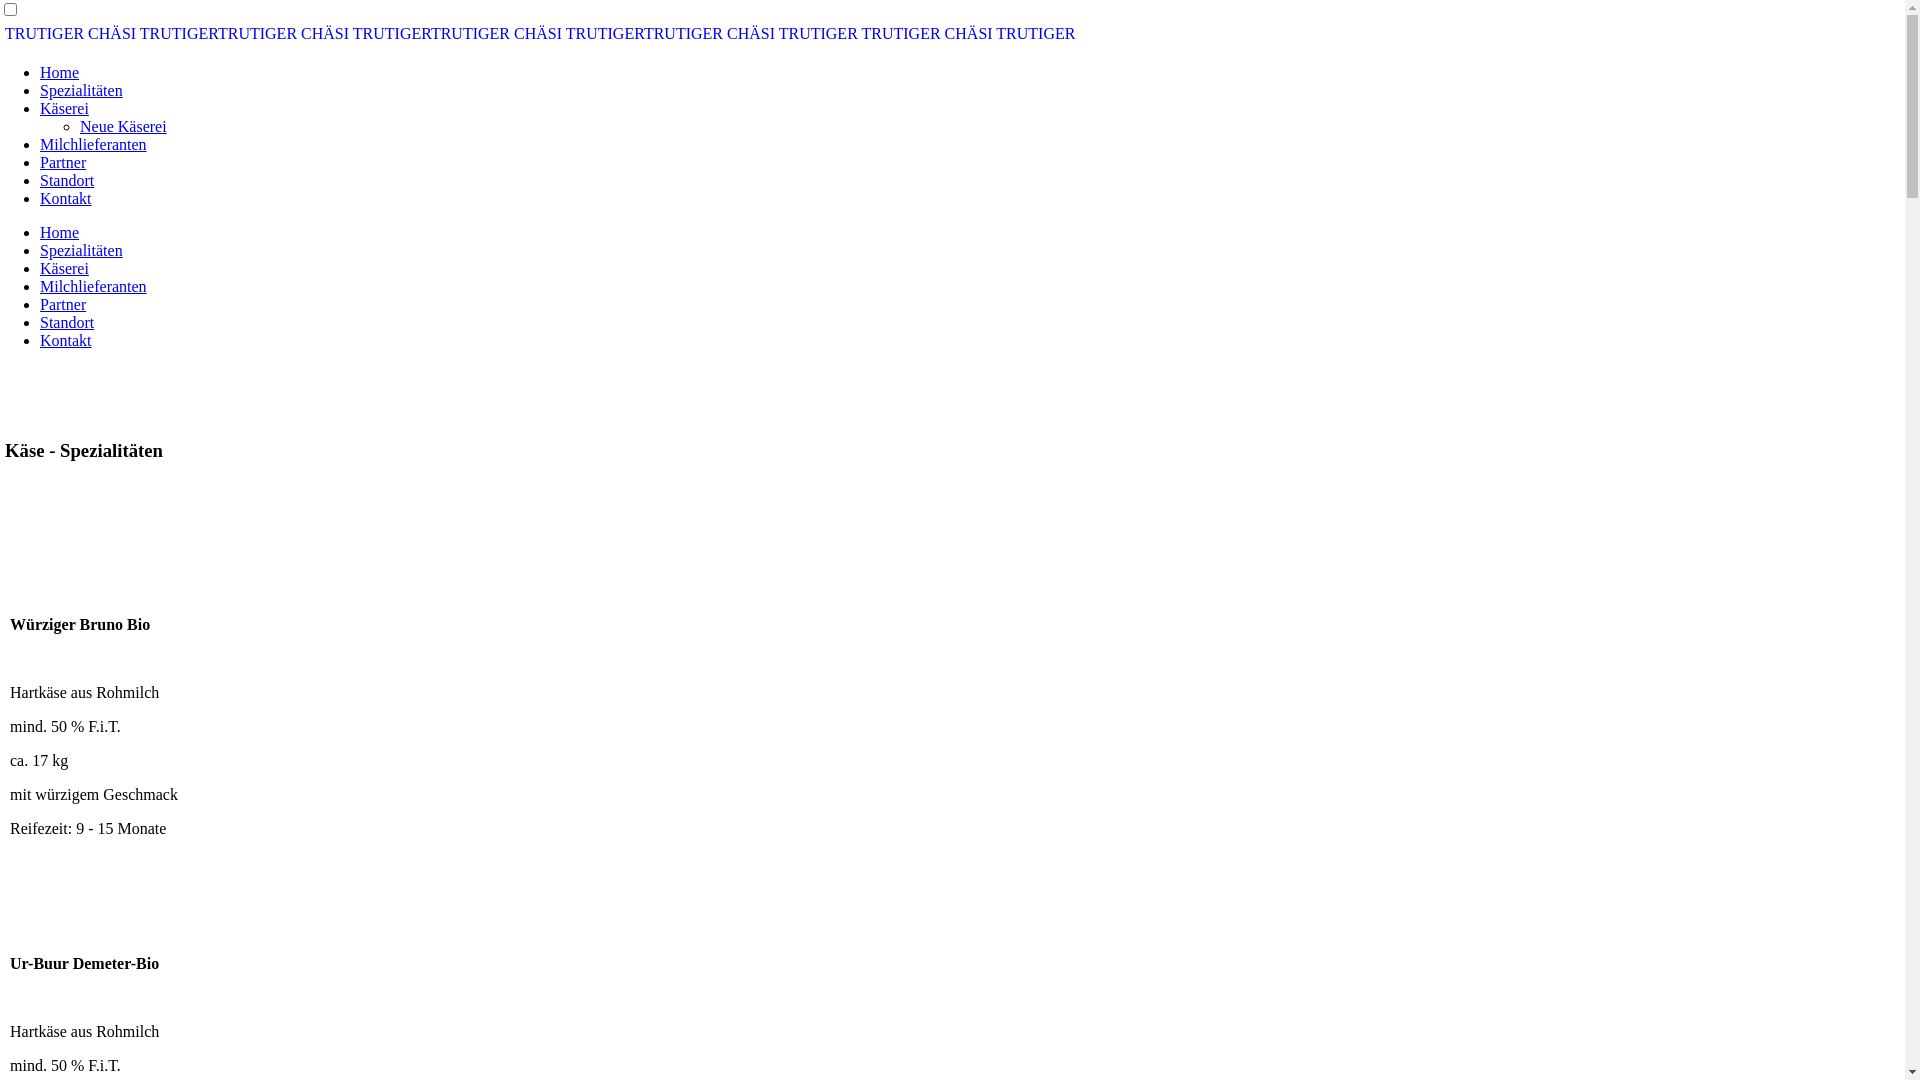 The width and height of the screenshot is (1920, 1080). What do you see at coordinates (67, 180) in the screenshot?
I see `Standort` at bounding box center [67, 180].